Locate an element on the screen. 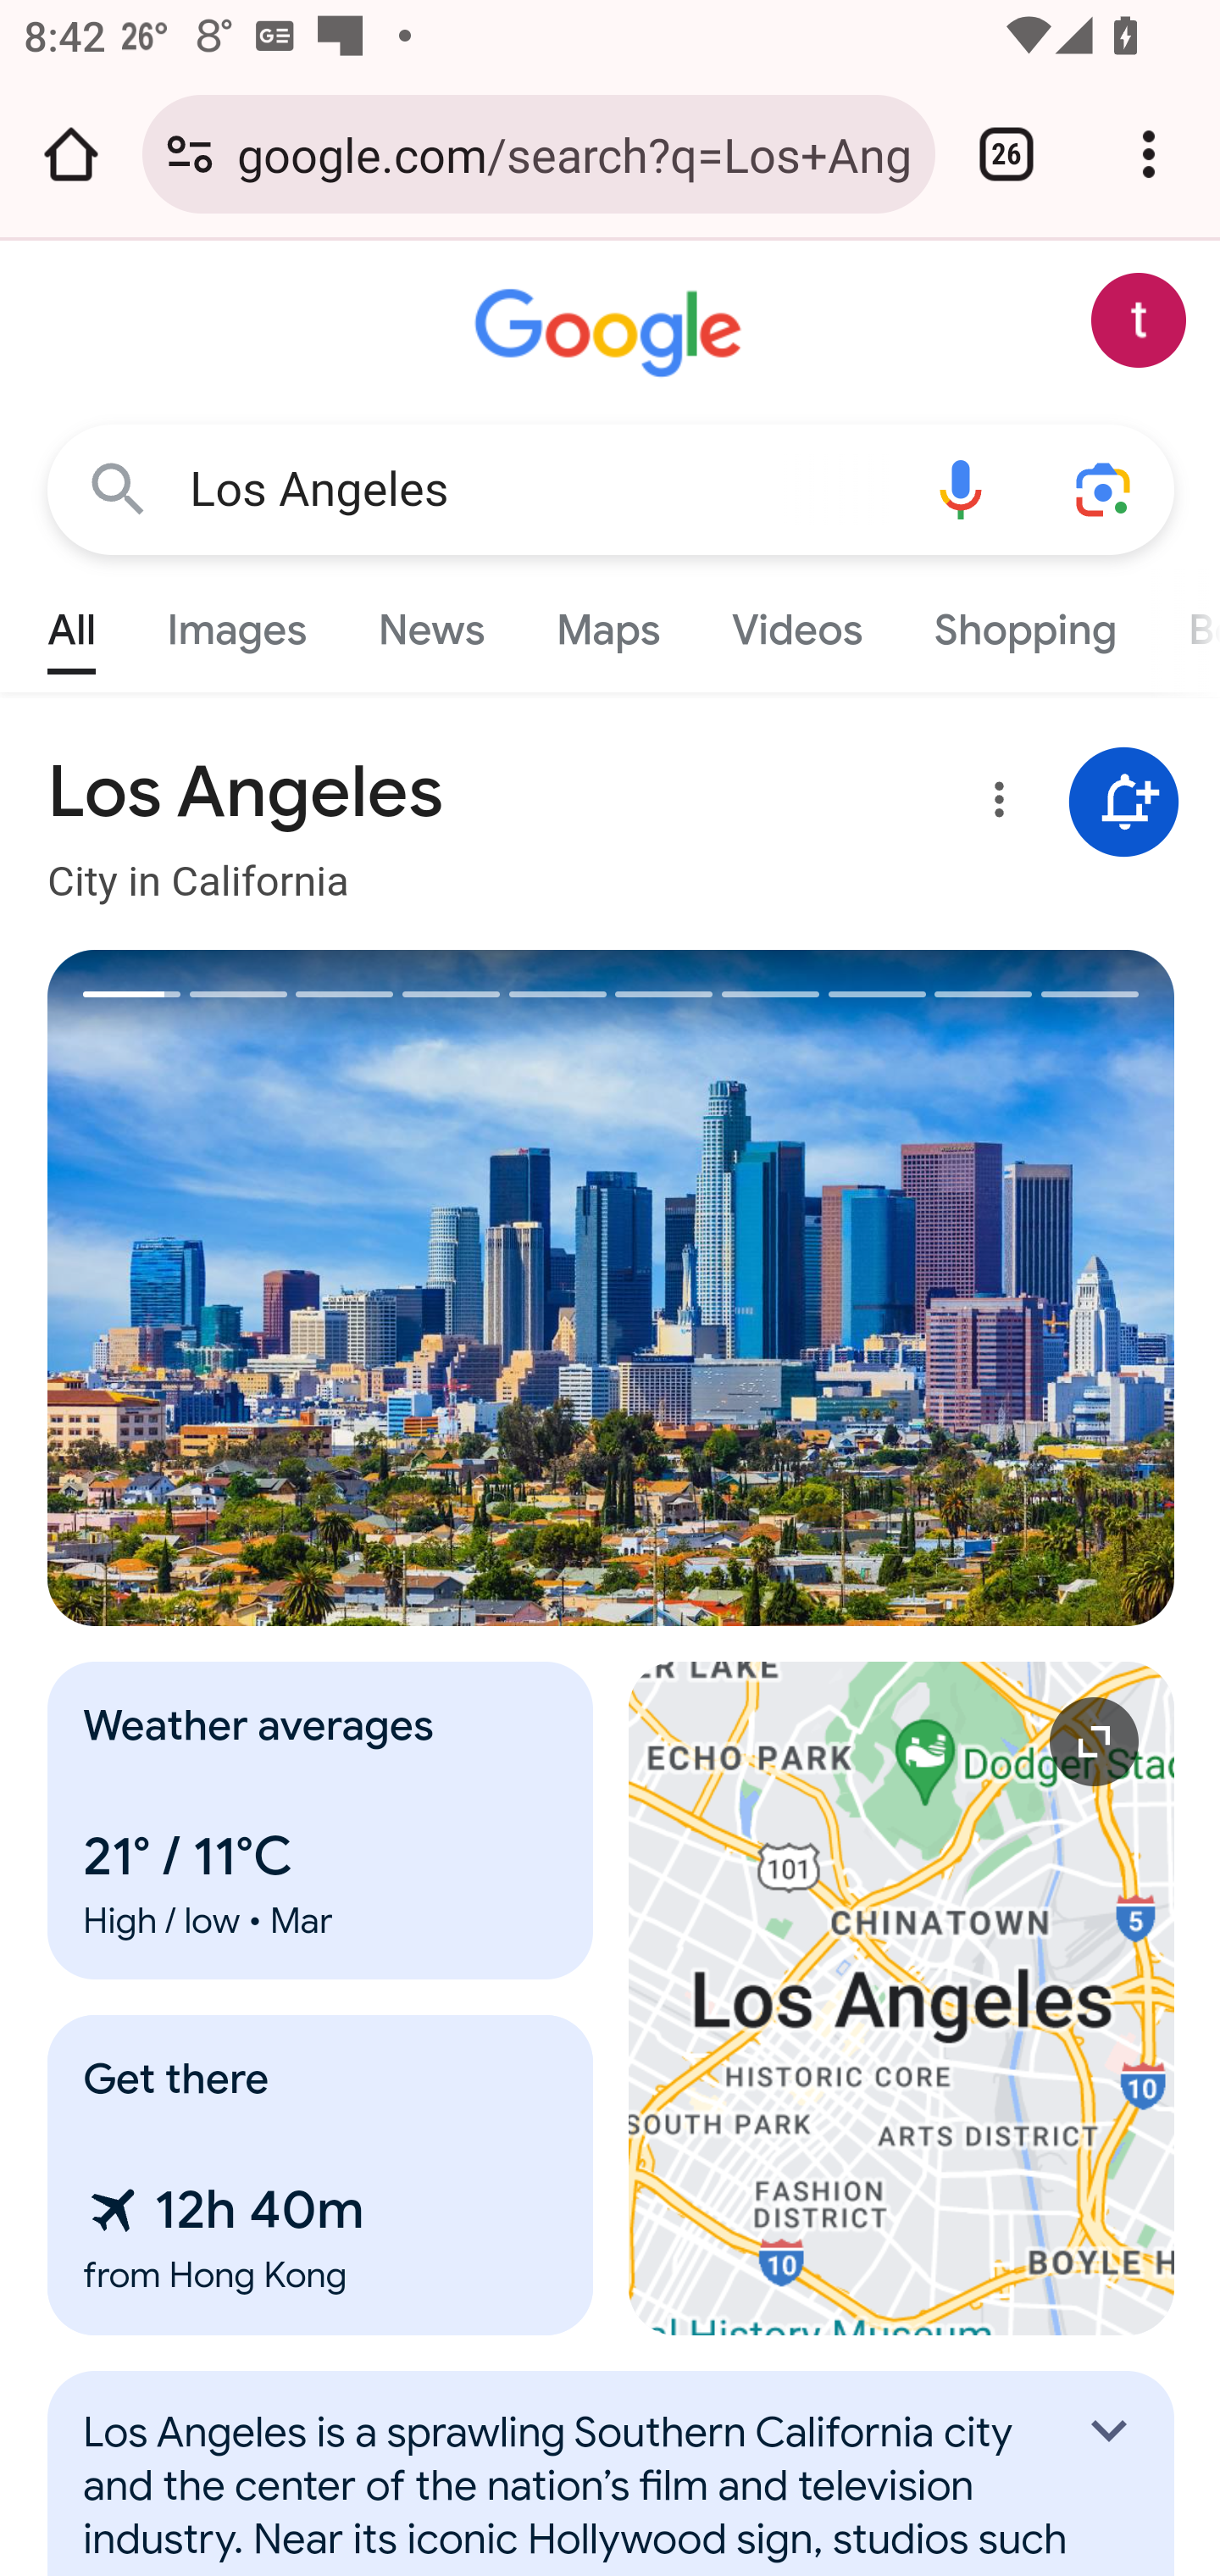 This screenshot has height=2576, width=1220. Get notifications about Los Angeles is located at coordinates (1124, 803).